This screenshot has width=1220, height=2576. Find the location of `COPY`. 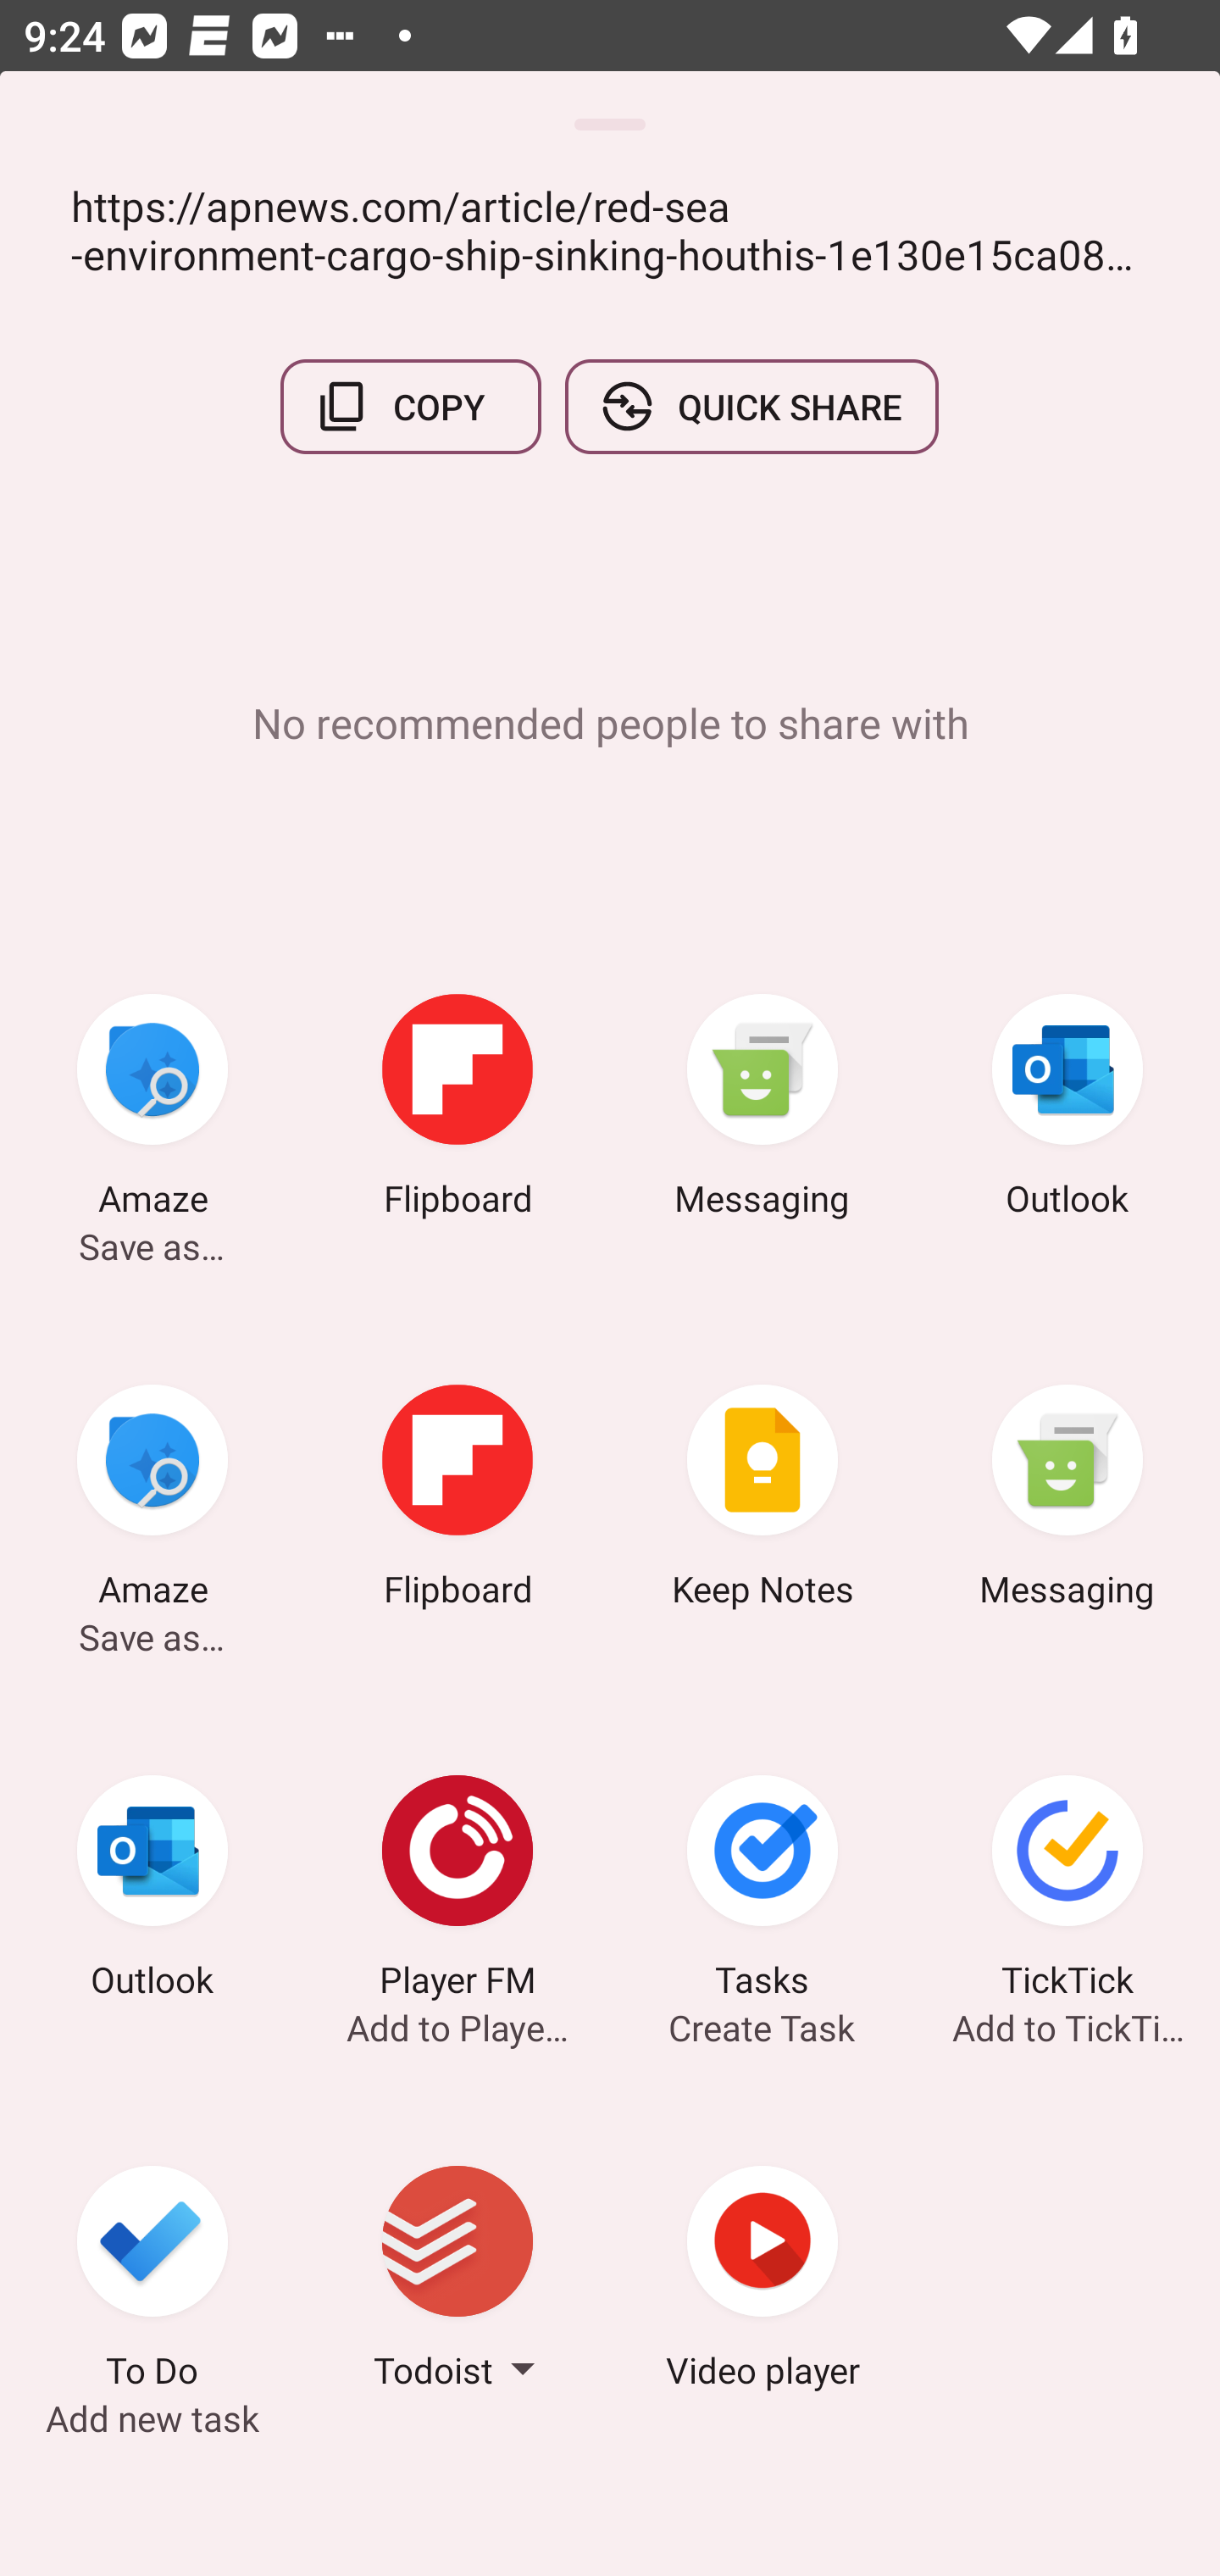

COPY is located at coordinates (411, 407).